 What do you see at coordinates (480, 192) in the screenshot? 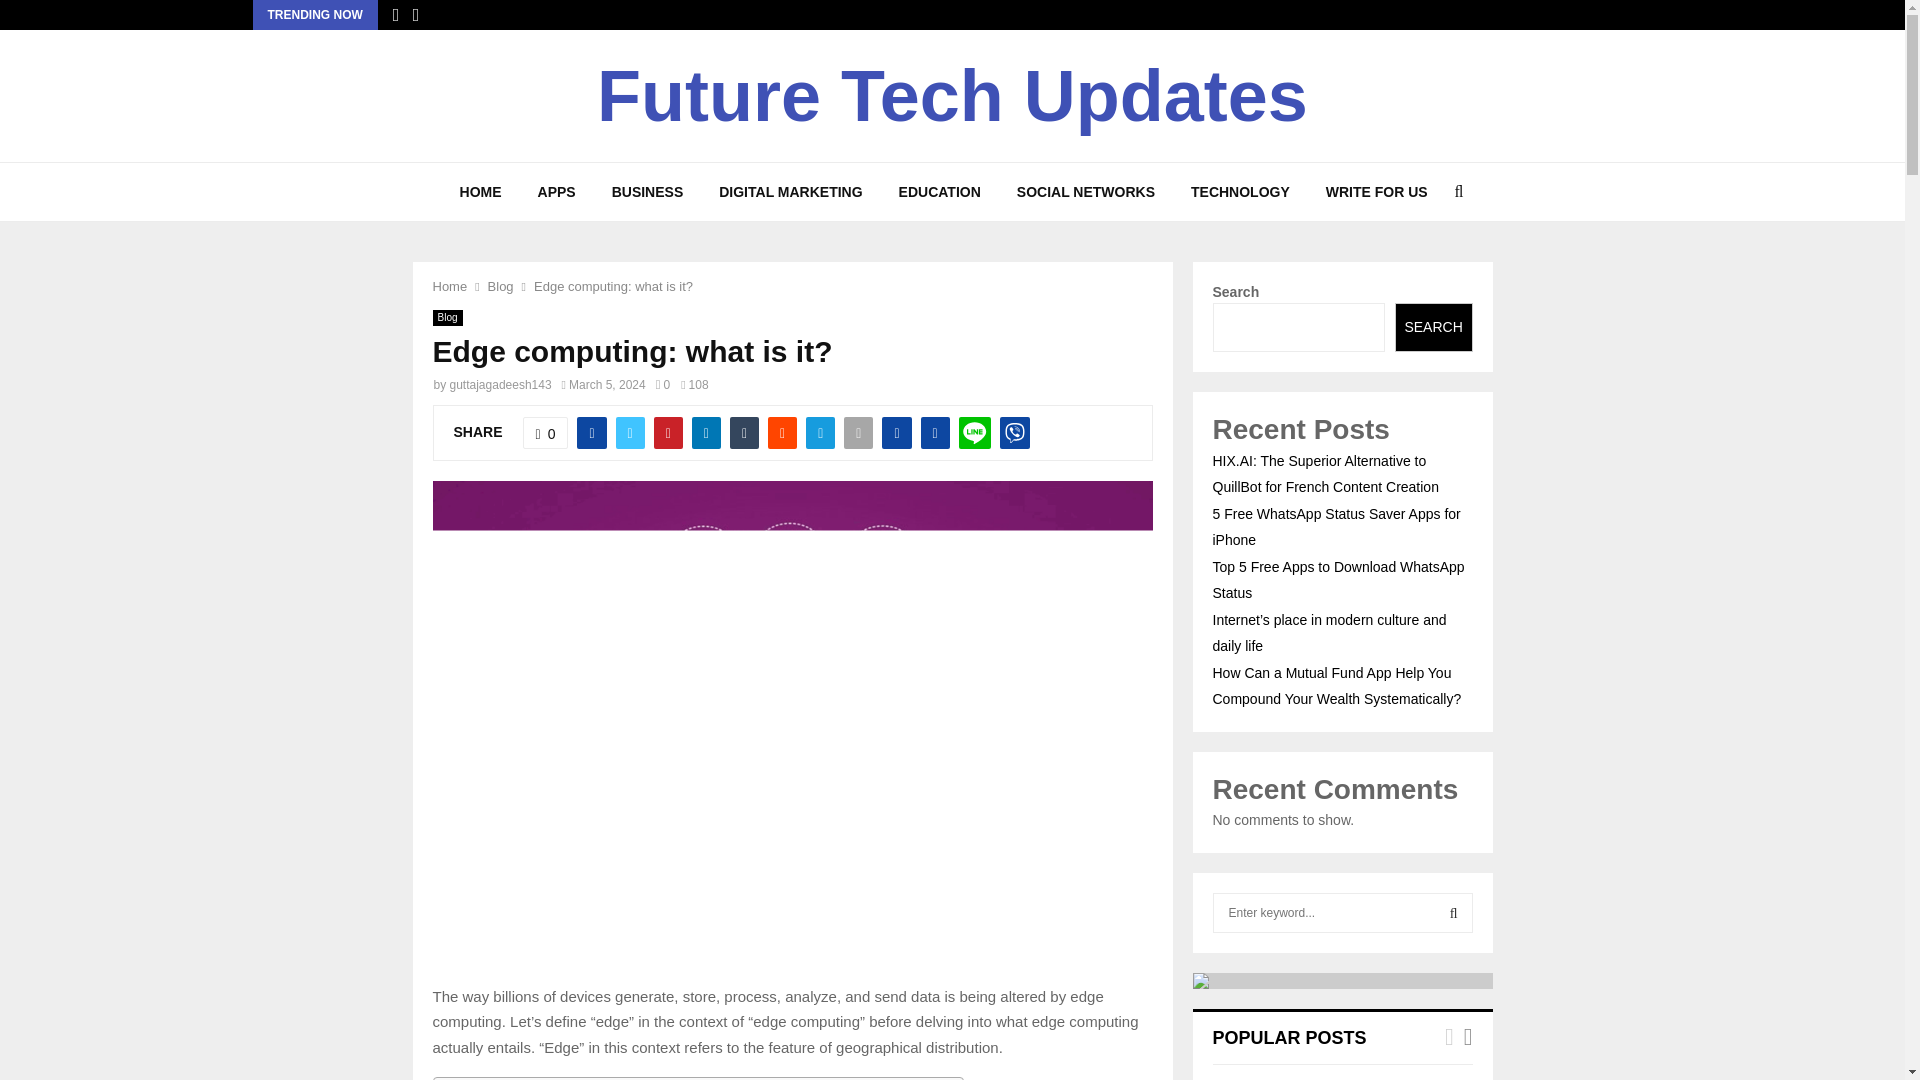
I see `HOME` at bounding box center [480, 192].